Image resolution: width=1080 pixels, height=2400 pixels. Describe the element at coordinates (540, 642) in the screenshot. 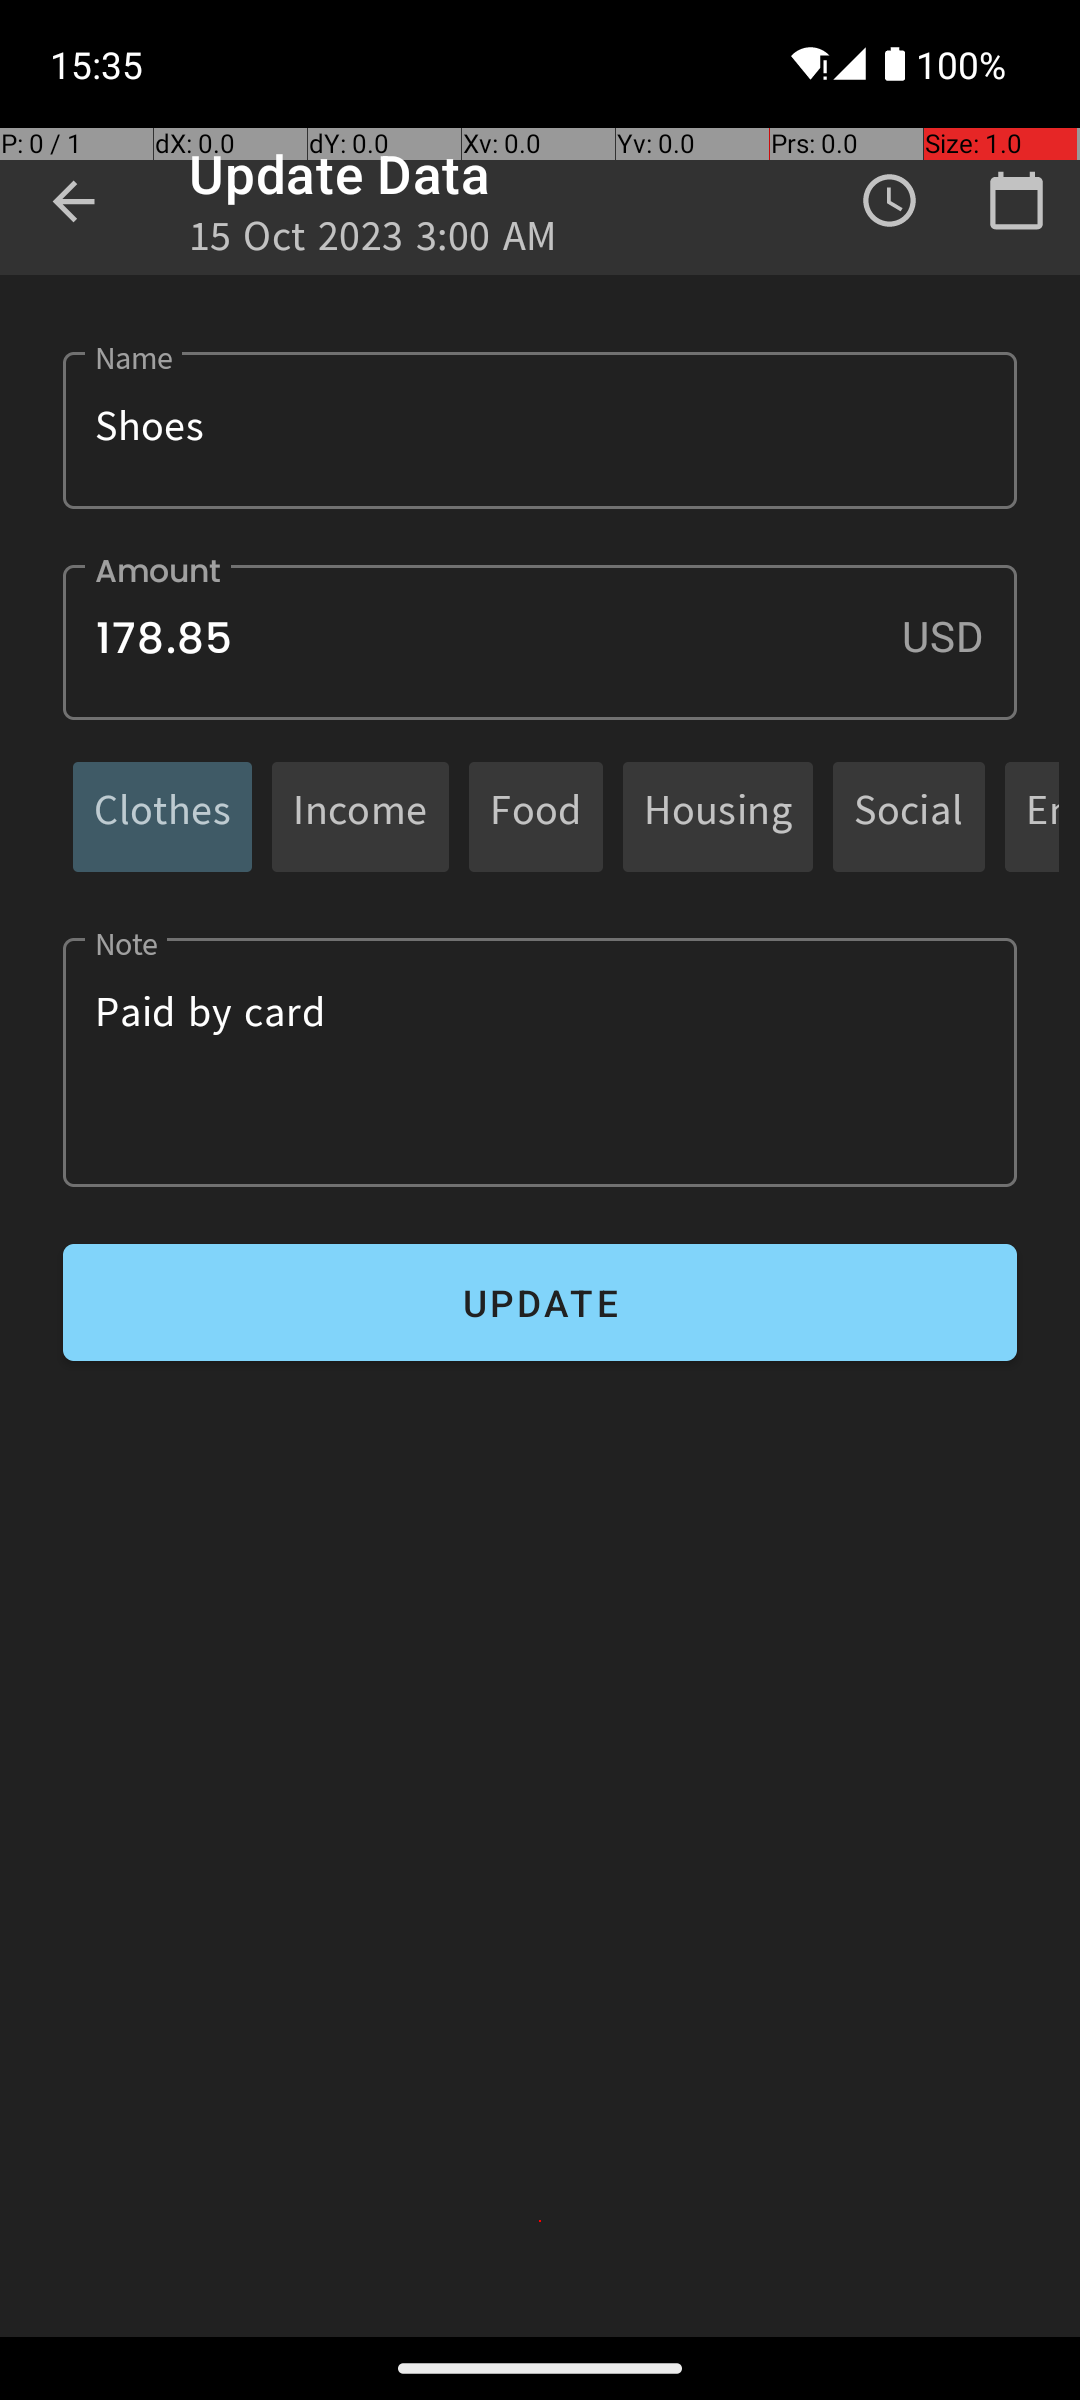

I see `178.85` at that location.